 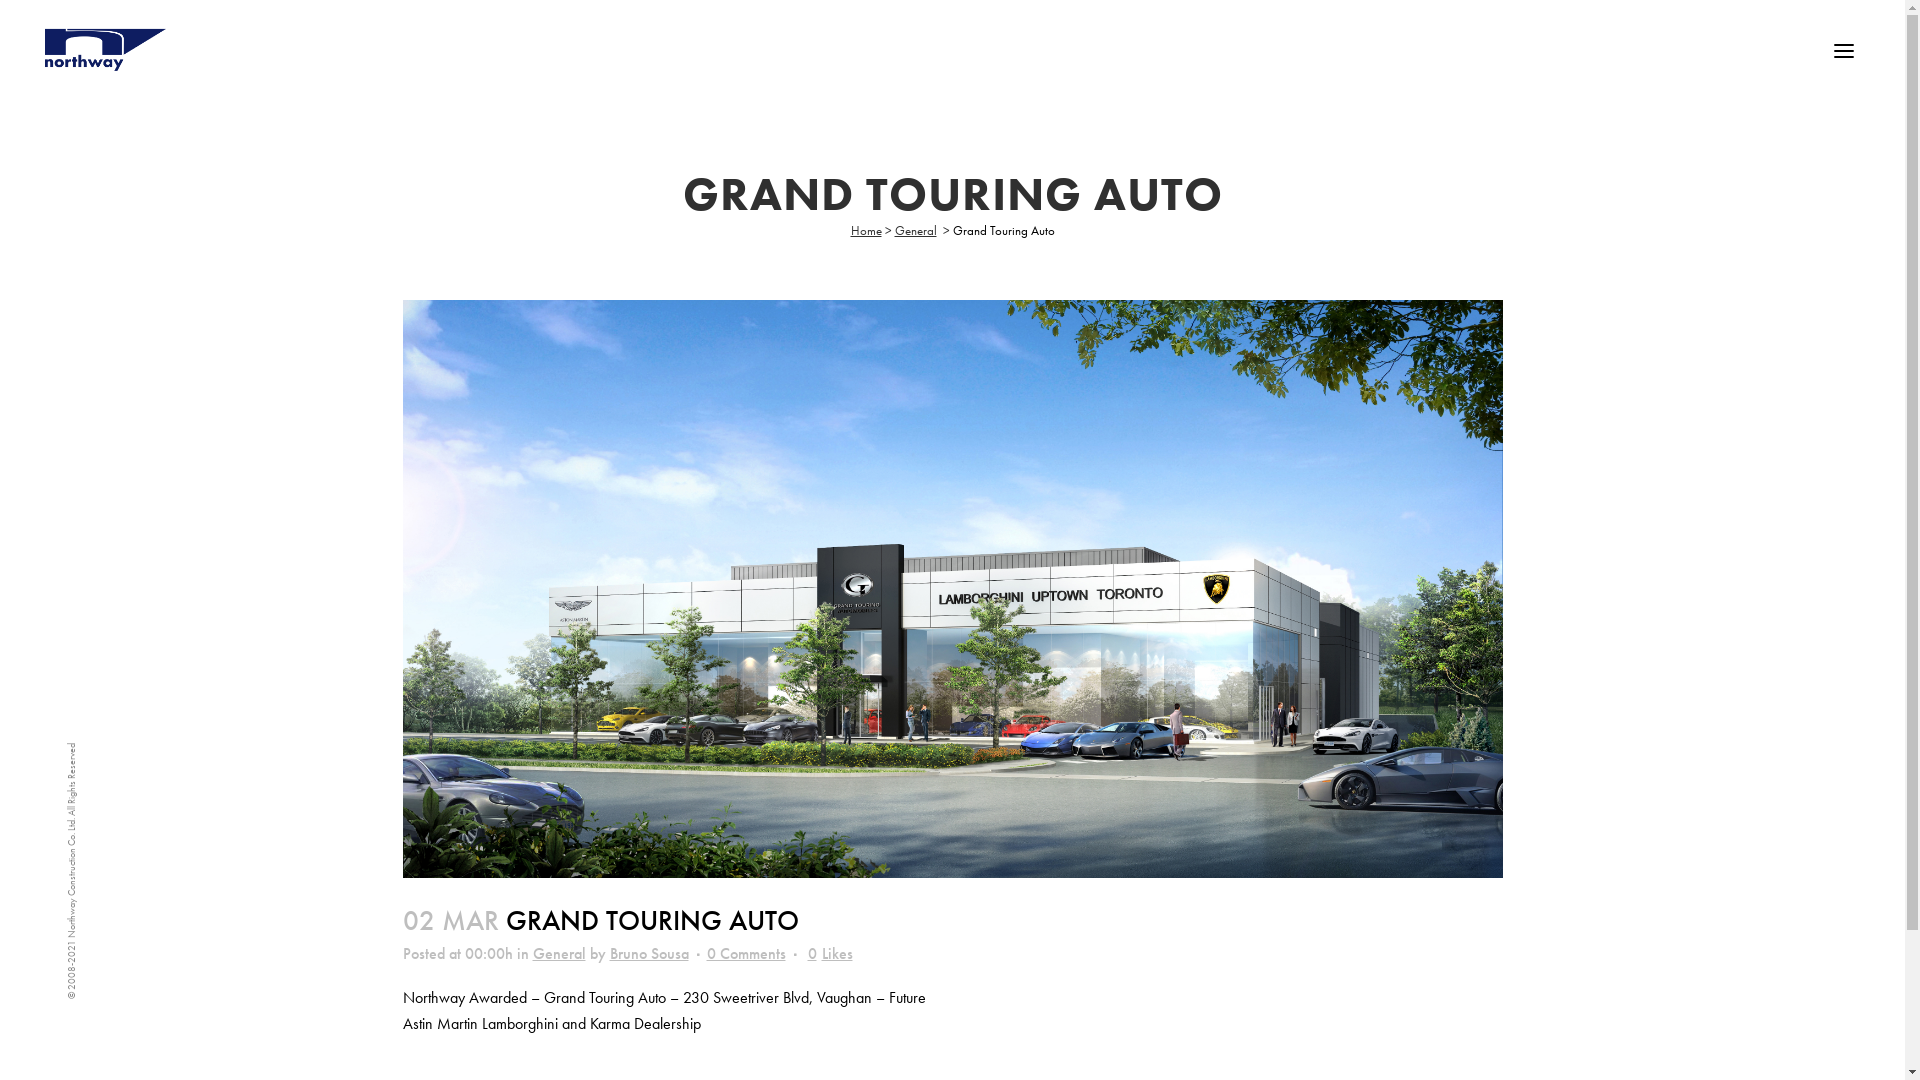 What do you see at coordinates (650, 952) in the screenshot?
I see `Bruno Sousa` at bounding box center [650, 952].